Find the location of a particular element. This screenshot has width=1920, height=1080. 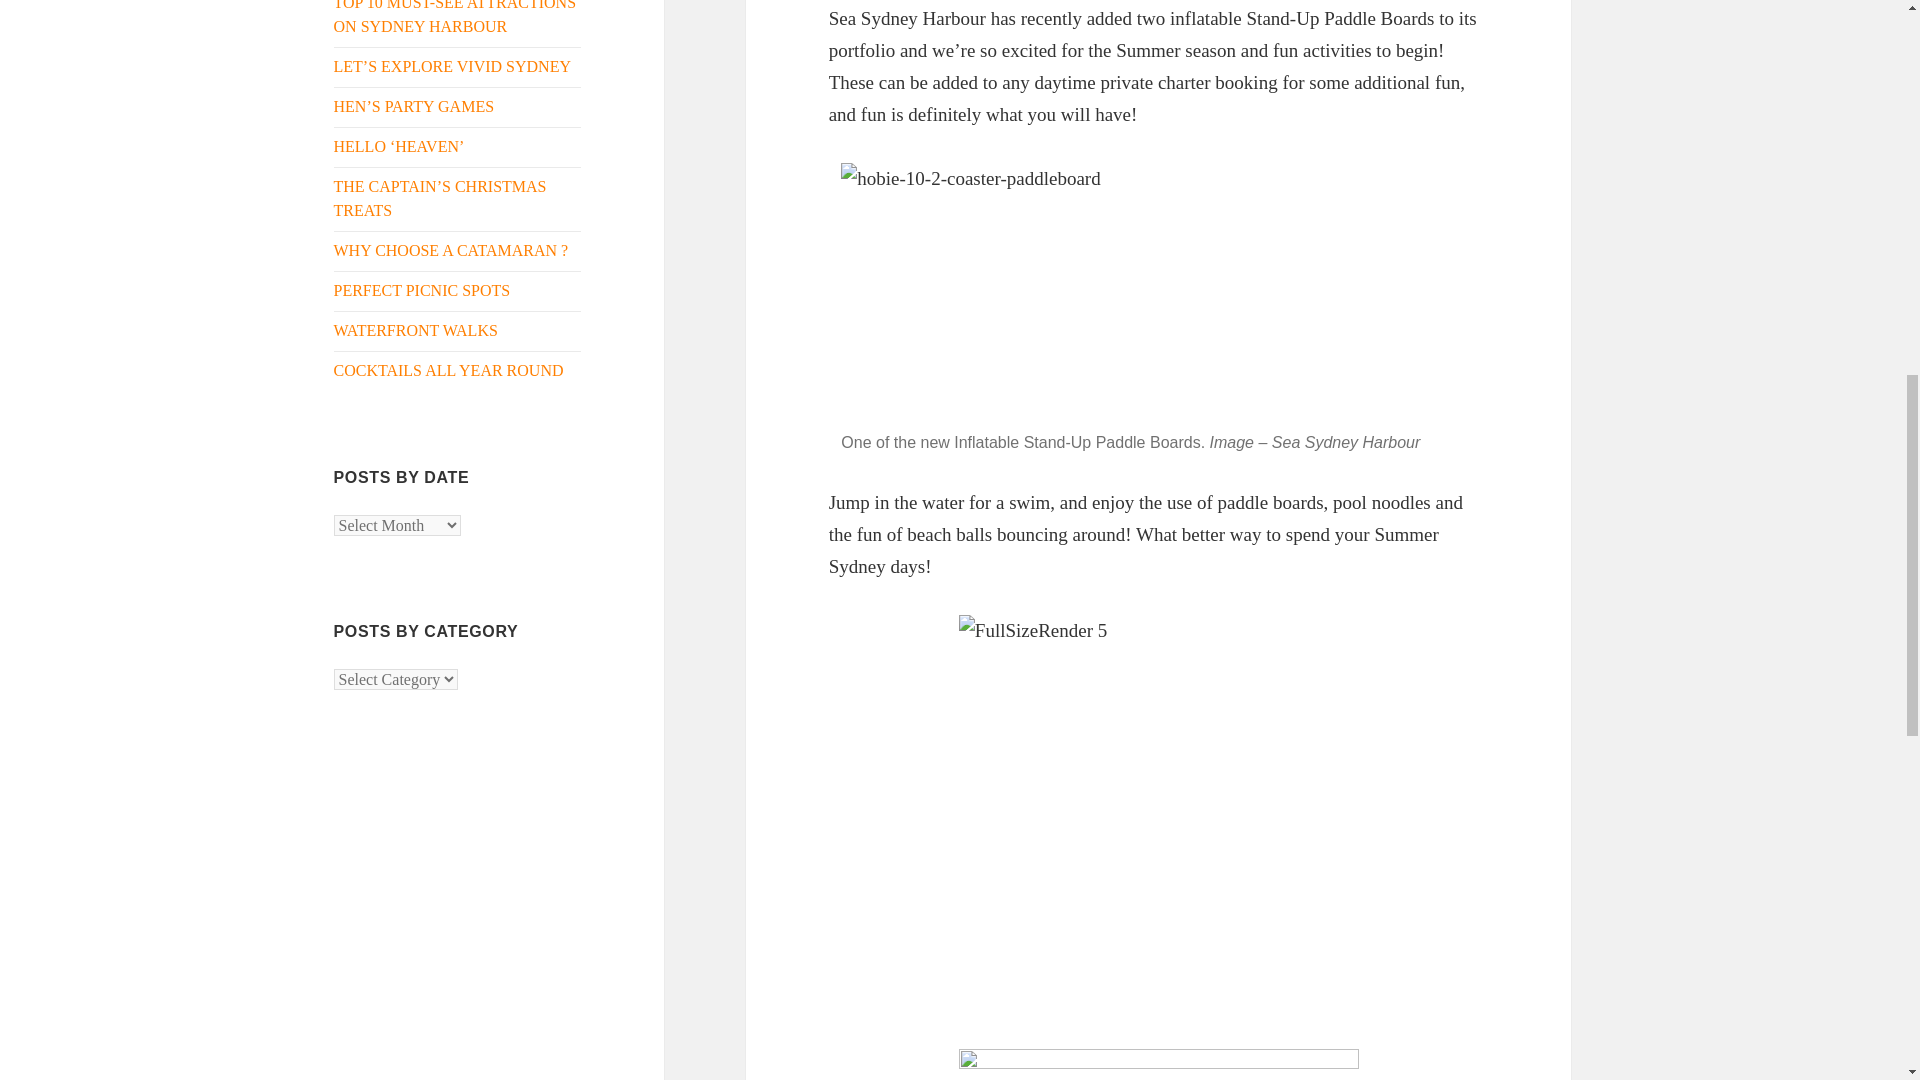

WHY CHOOSE A CATAMARAN ? is located at coordinates (451, 250).